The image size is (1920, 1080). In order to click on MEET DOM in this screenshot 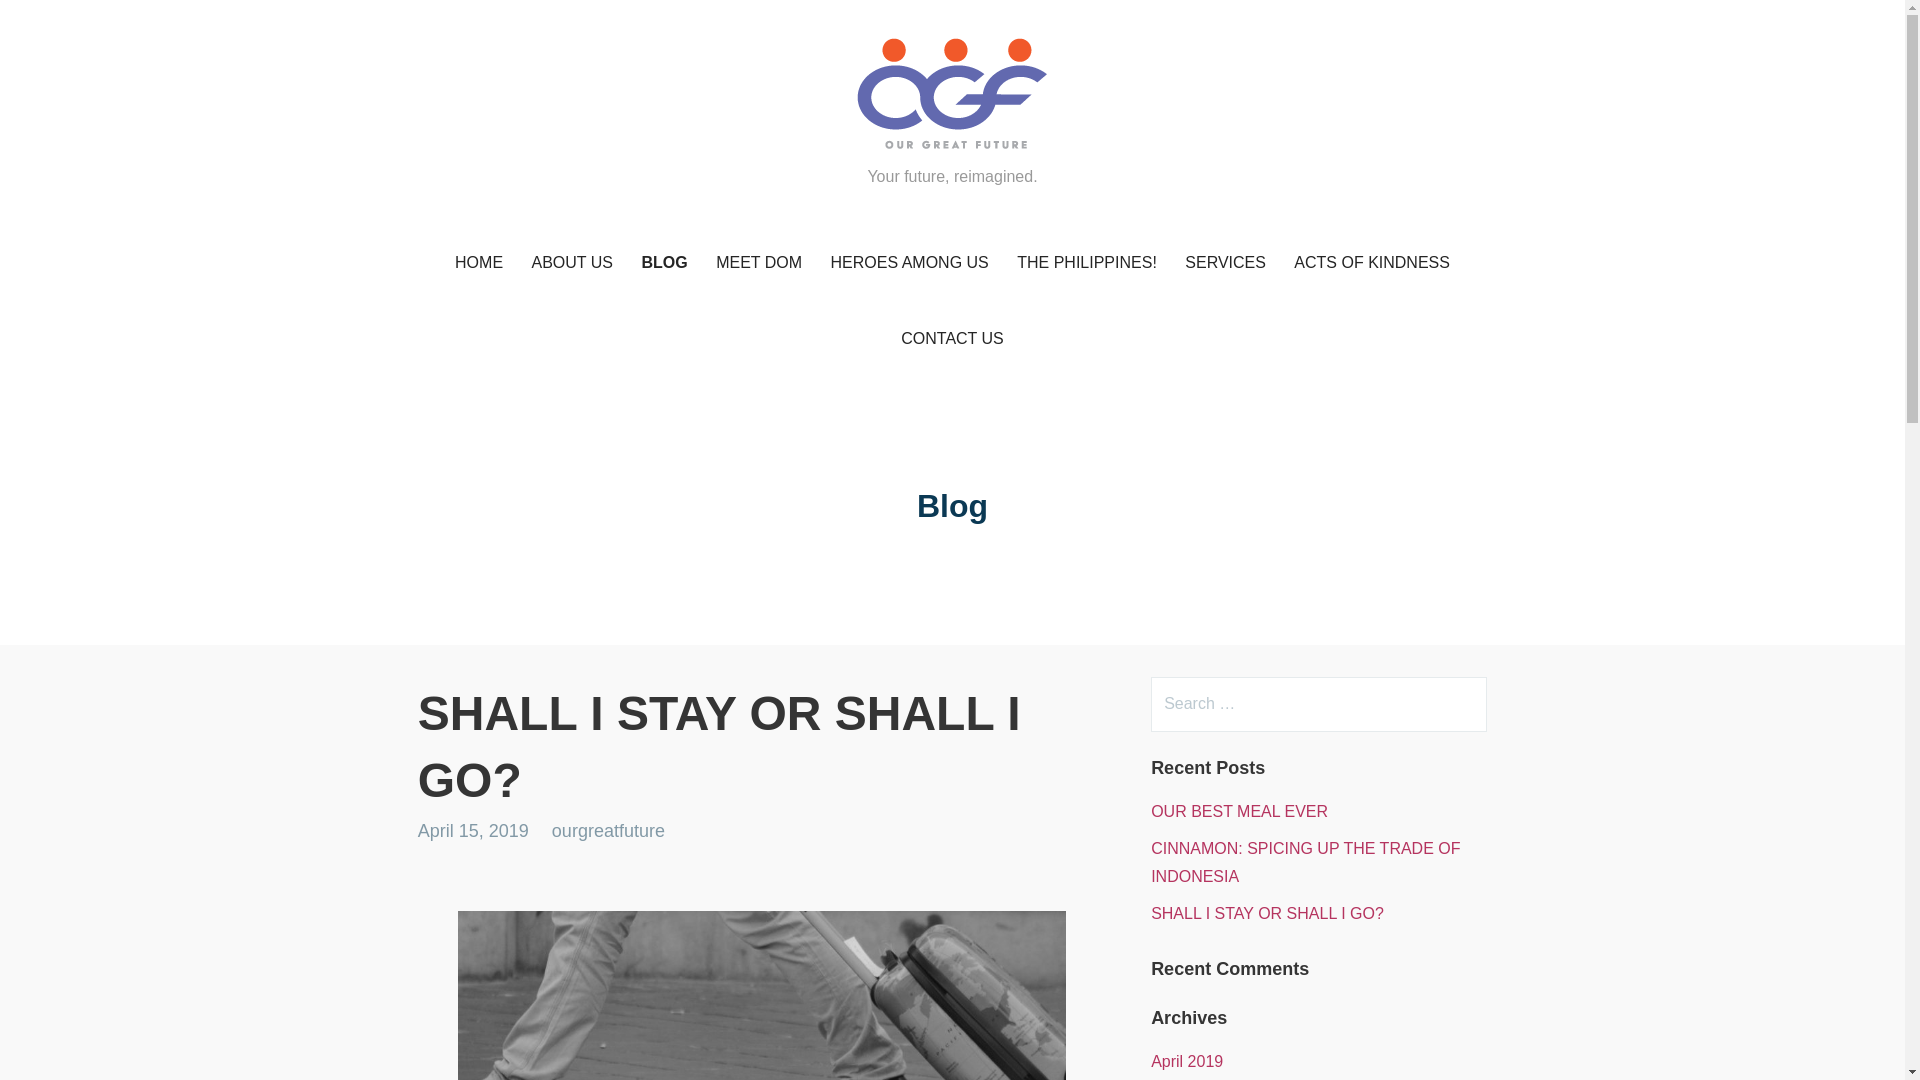, I will do `click(759, 263)`.